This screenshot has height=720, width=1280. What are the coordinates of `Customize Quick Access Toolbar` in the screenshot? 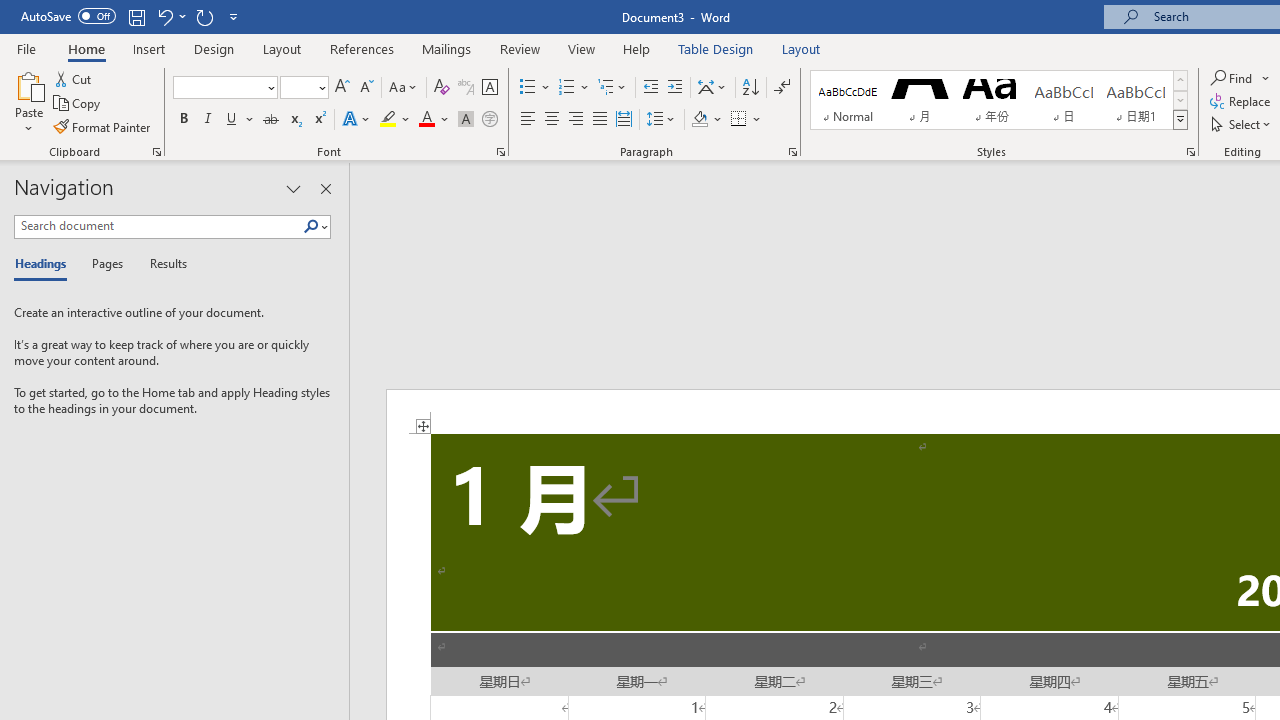 It's located at (234, 16).